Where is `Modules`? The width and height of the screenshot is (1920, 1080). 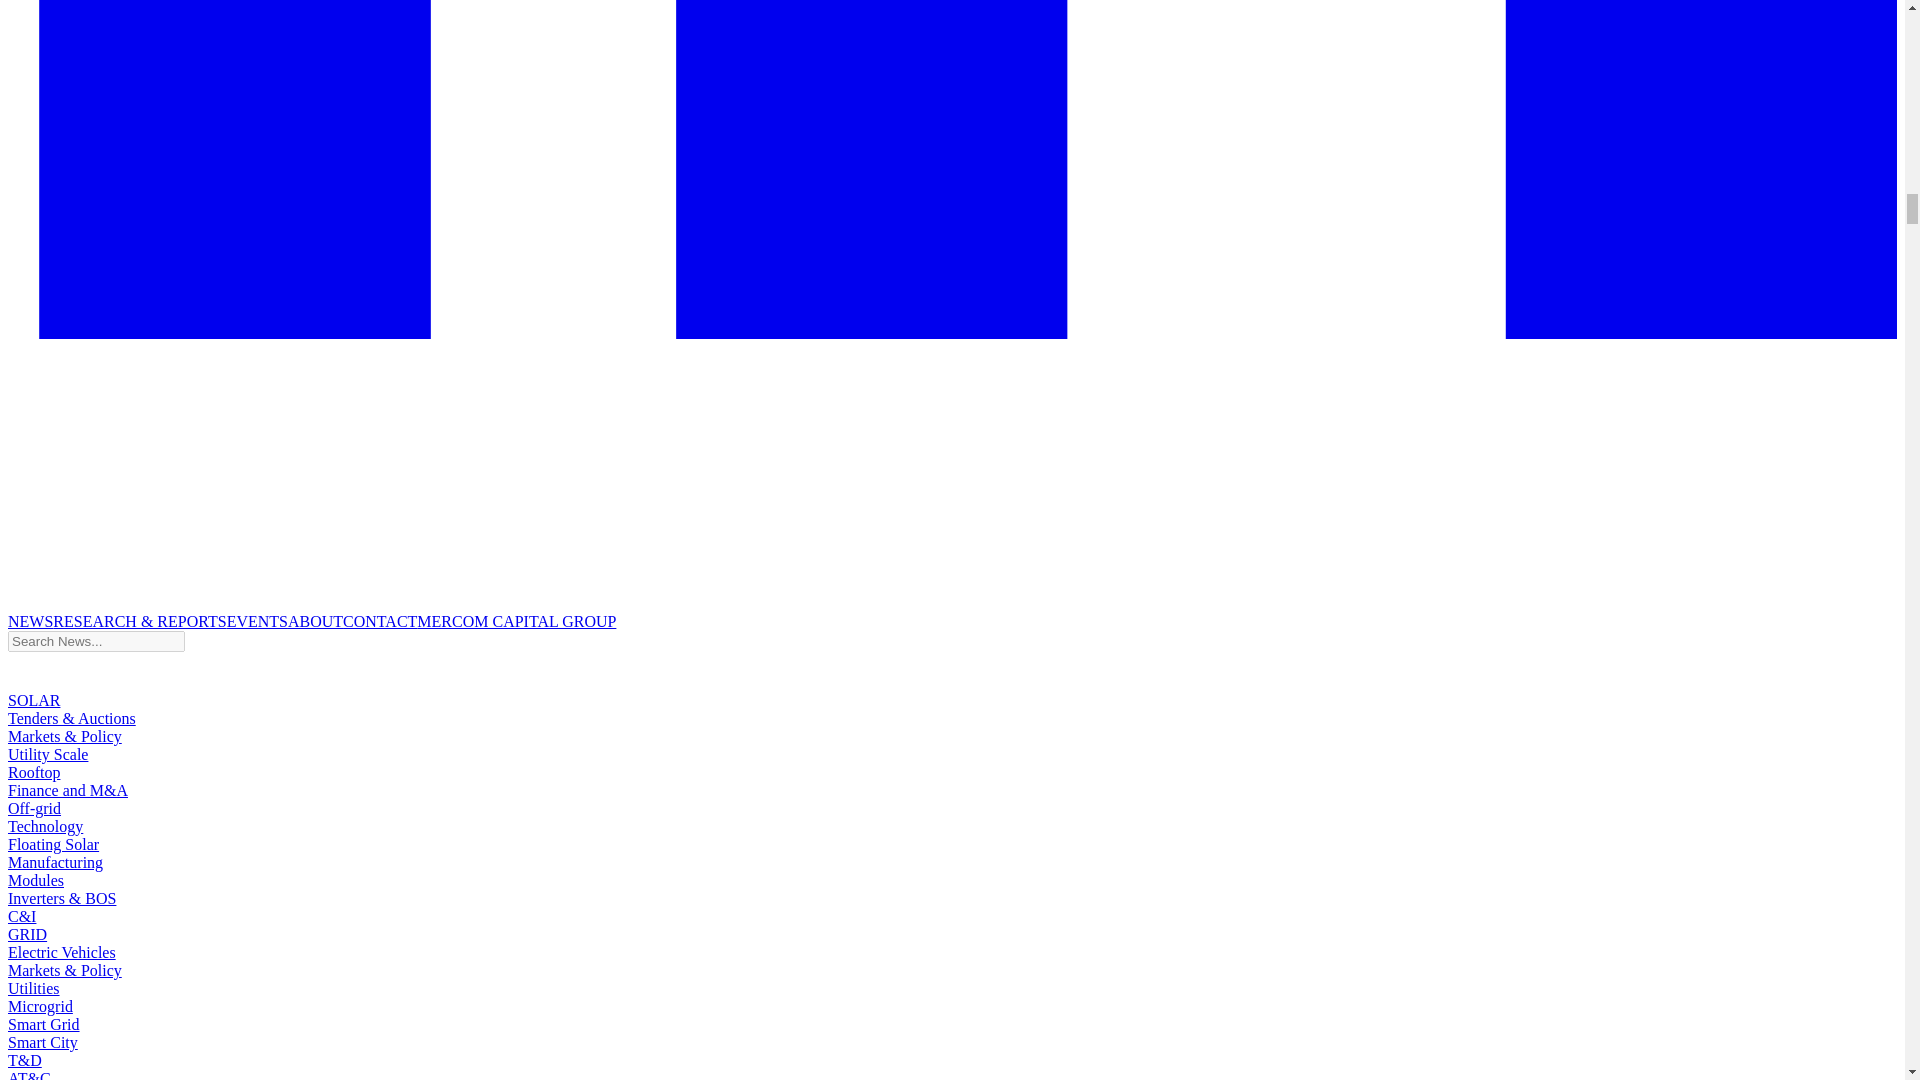
Modules is located at coordinates (35, 880).